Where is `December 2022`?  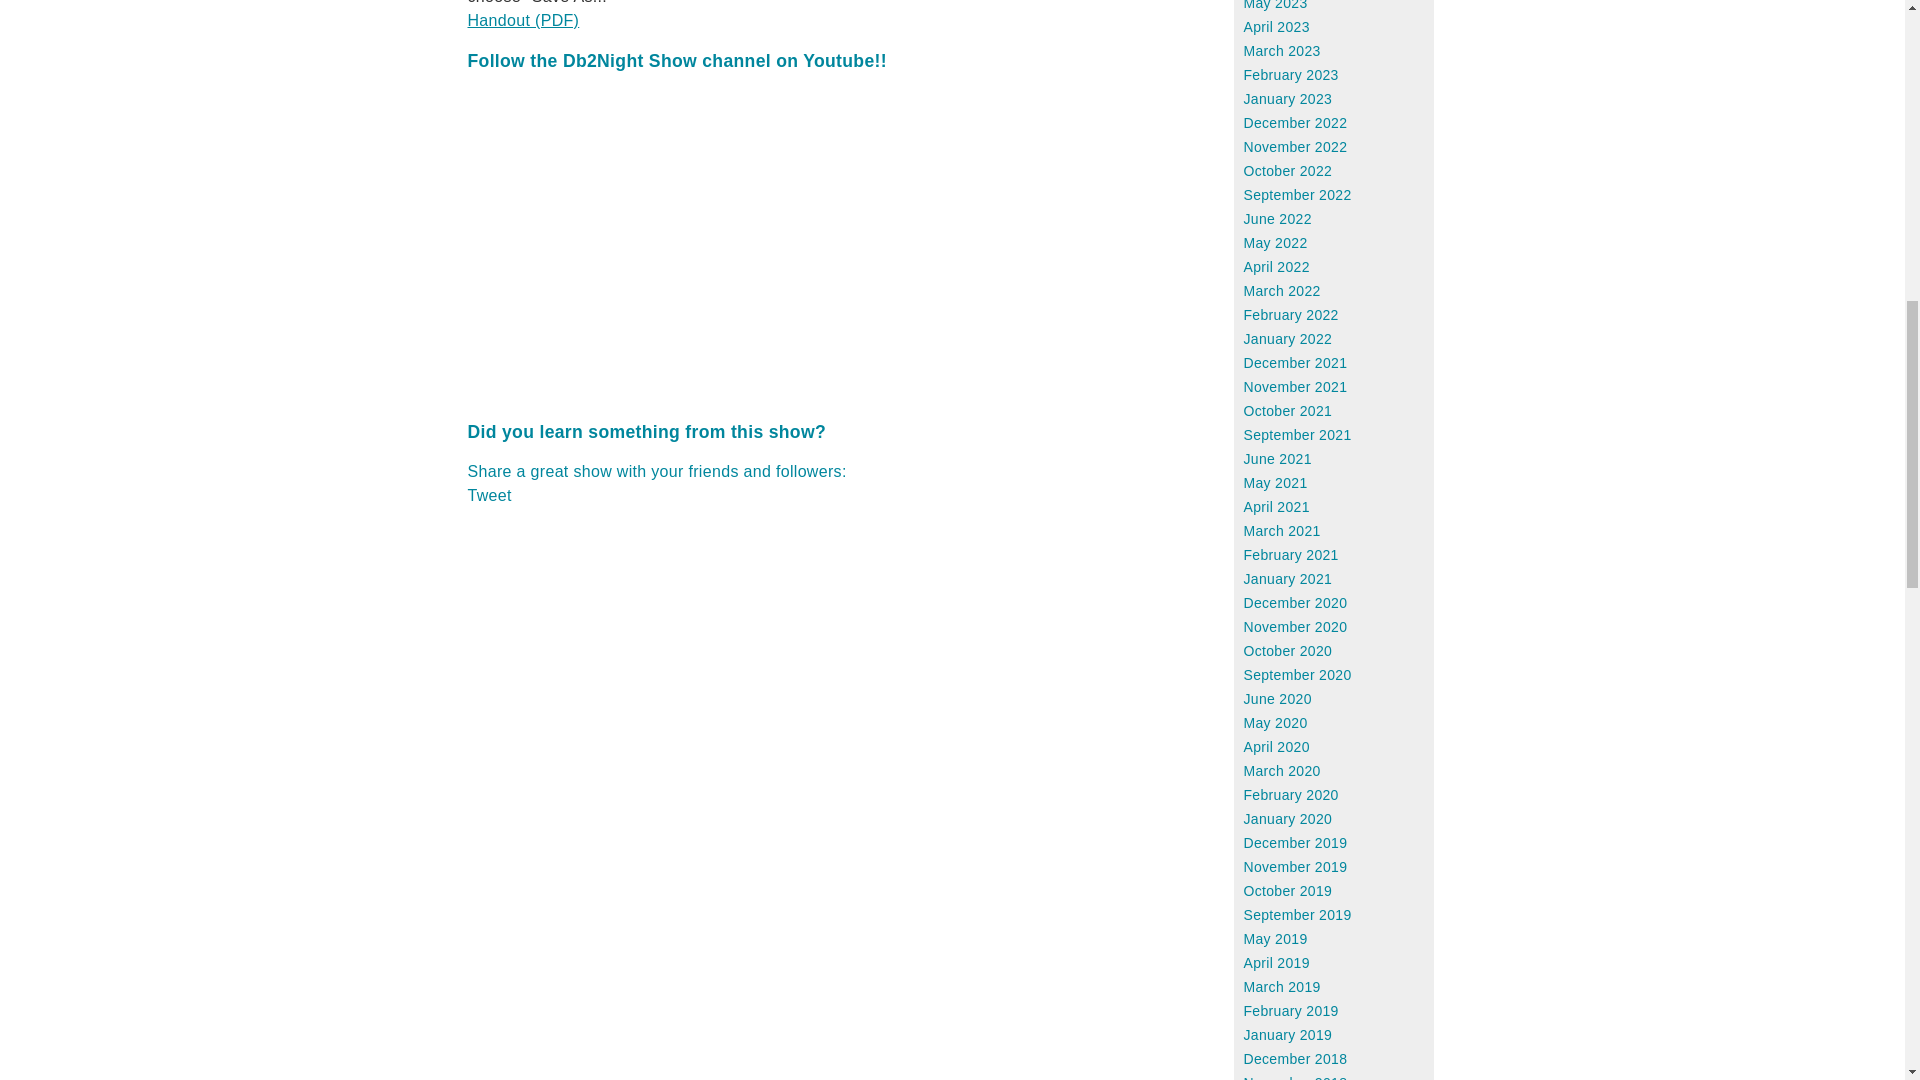 December 2022 is located at coordinates (1296, 122).